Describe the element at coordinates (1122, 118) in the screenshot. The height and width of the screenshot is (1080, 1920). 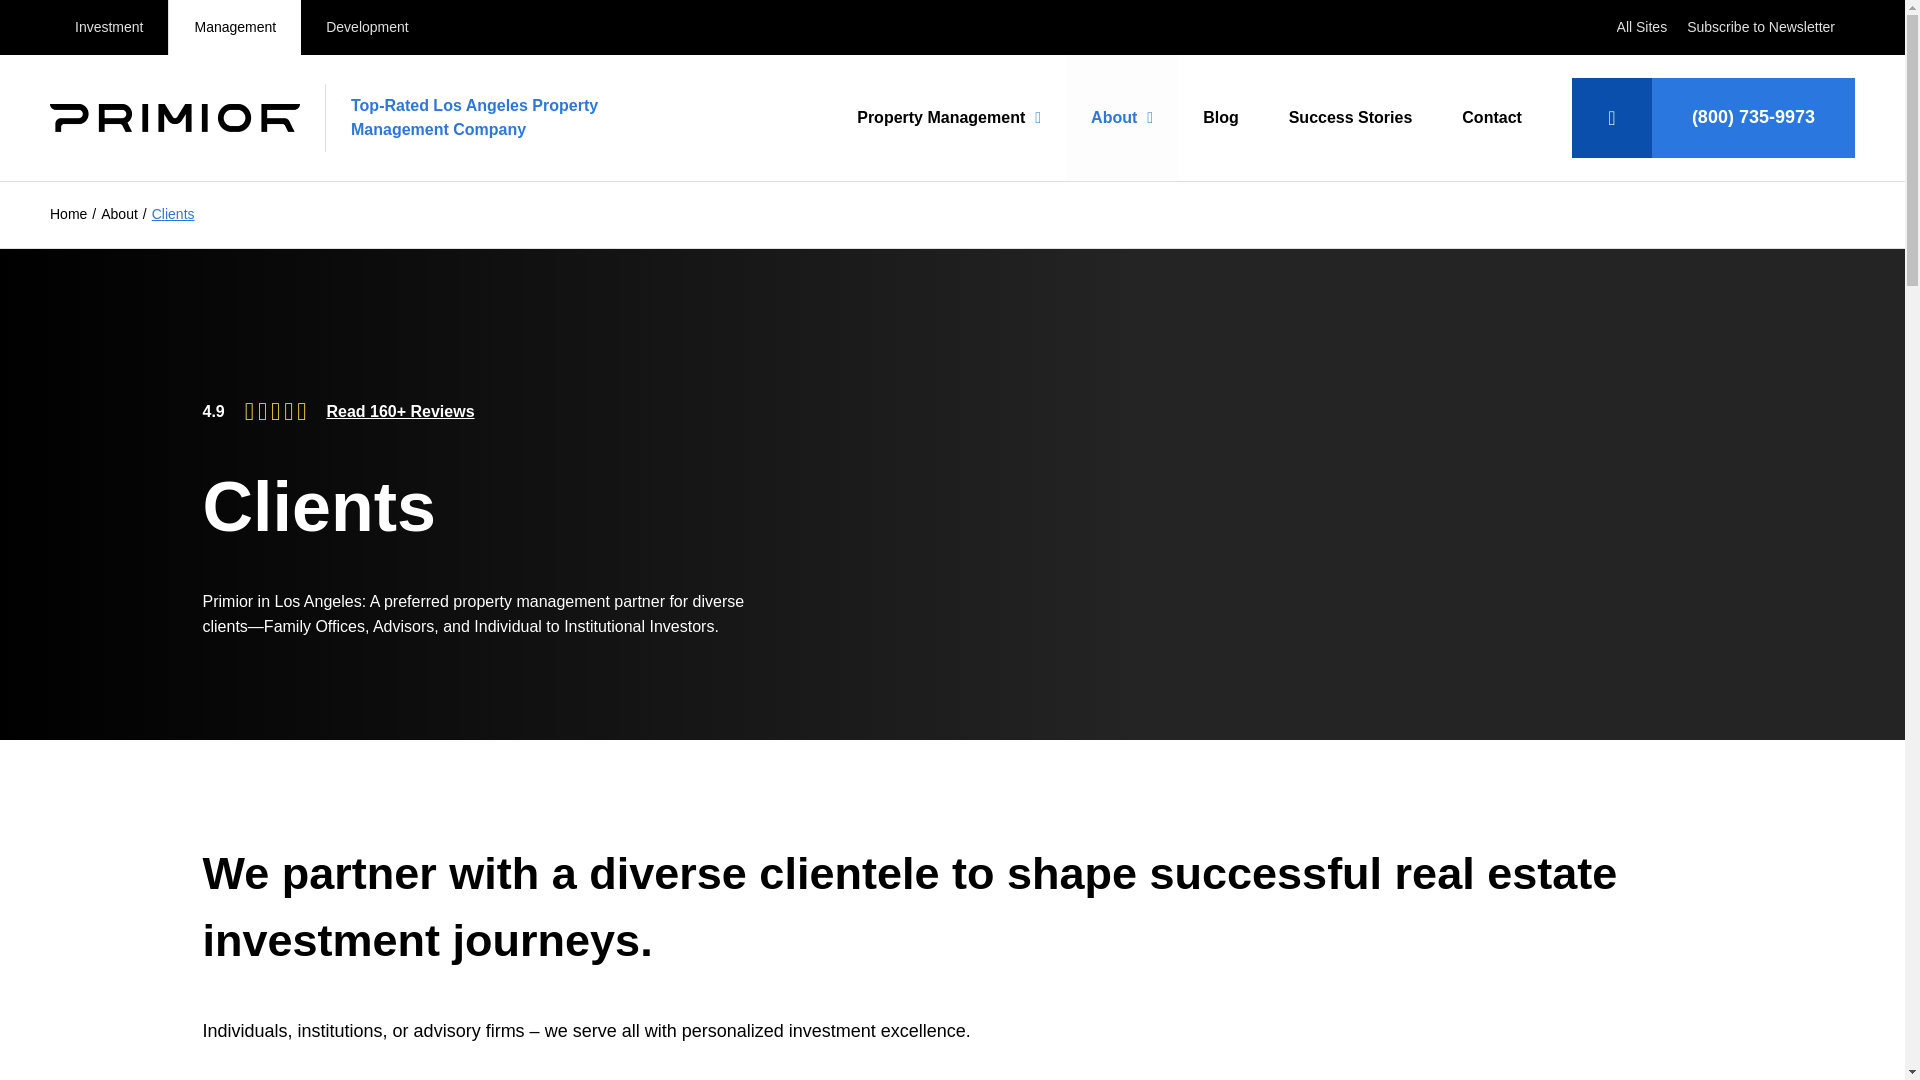
I see `About` at that location.